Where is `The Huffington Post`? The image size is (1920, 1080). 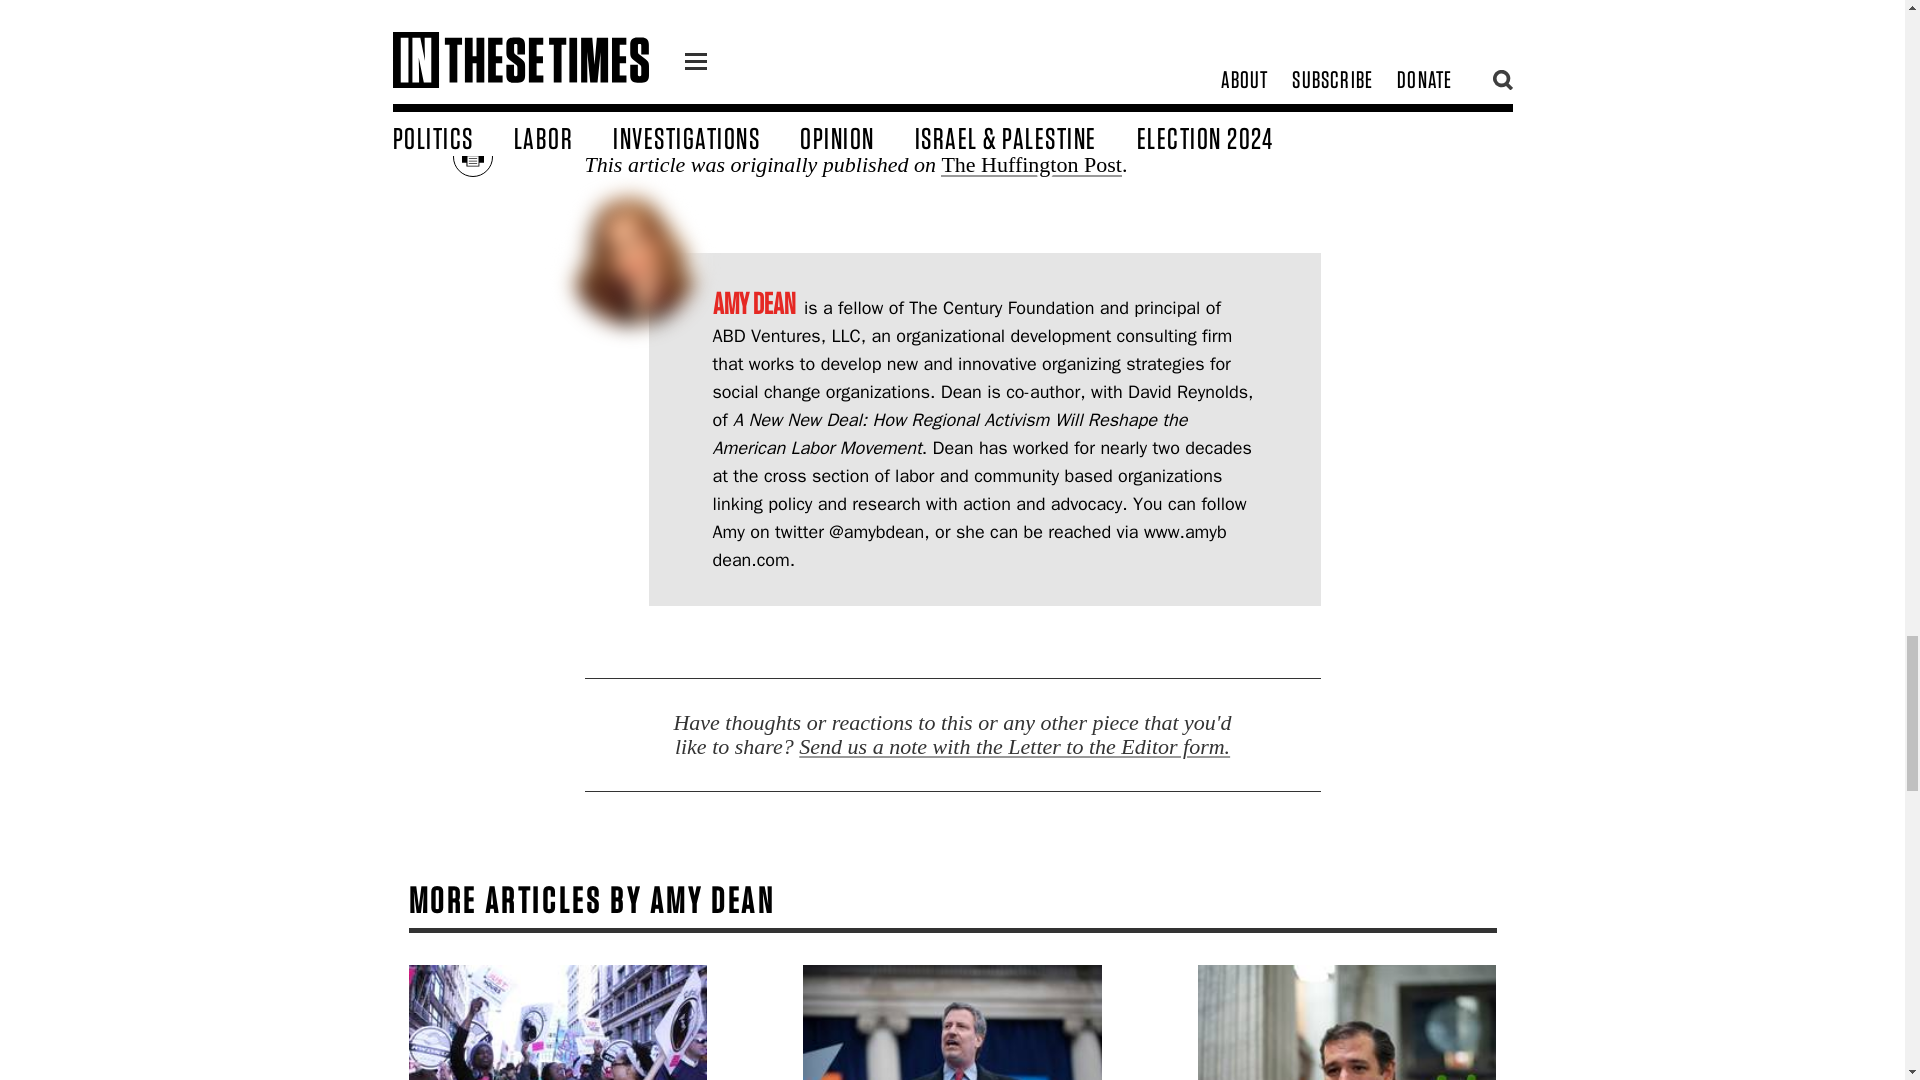 The Huffington Post is located at coordinates (1030, 164).